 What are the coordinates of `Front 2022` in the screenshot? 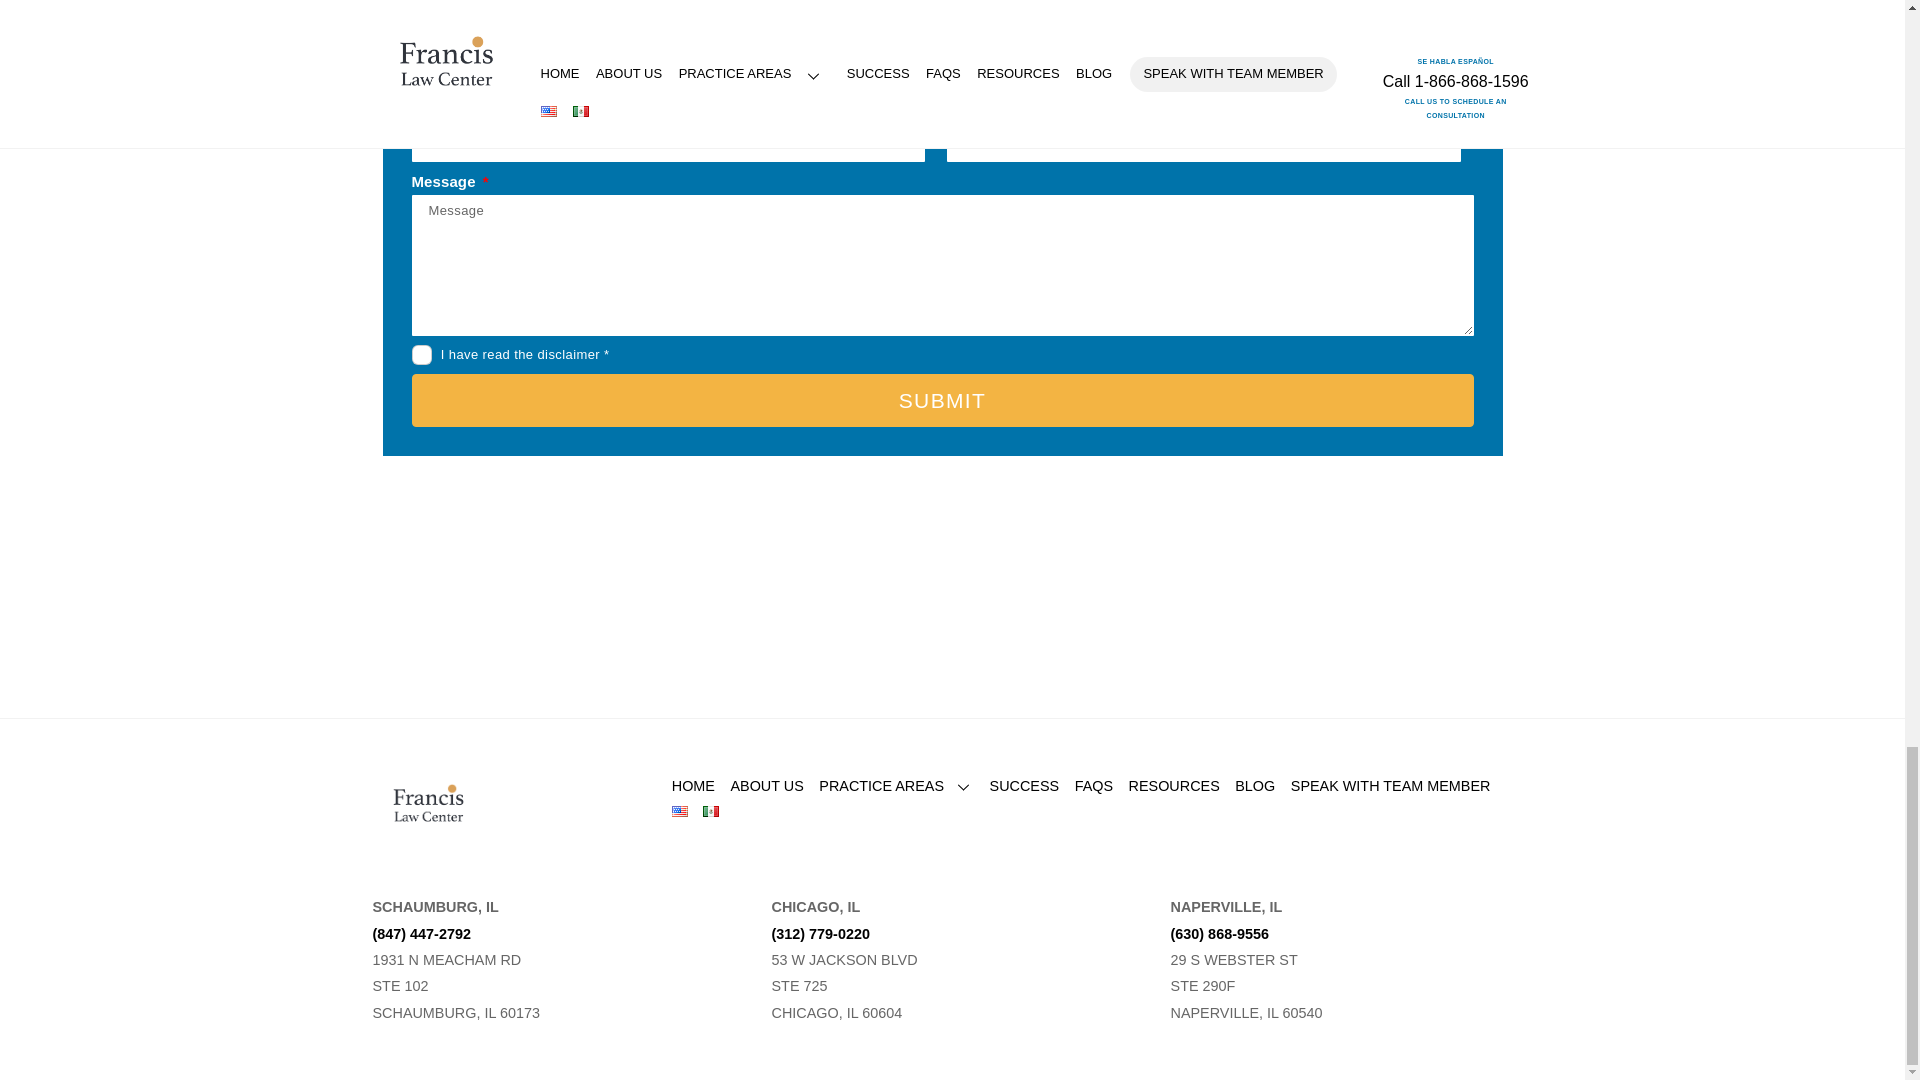 It's located at (428, 804).